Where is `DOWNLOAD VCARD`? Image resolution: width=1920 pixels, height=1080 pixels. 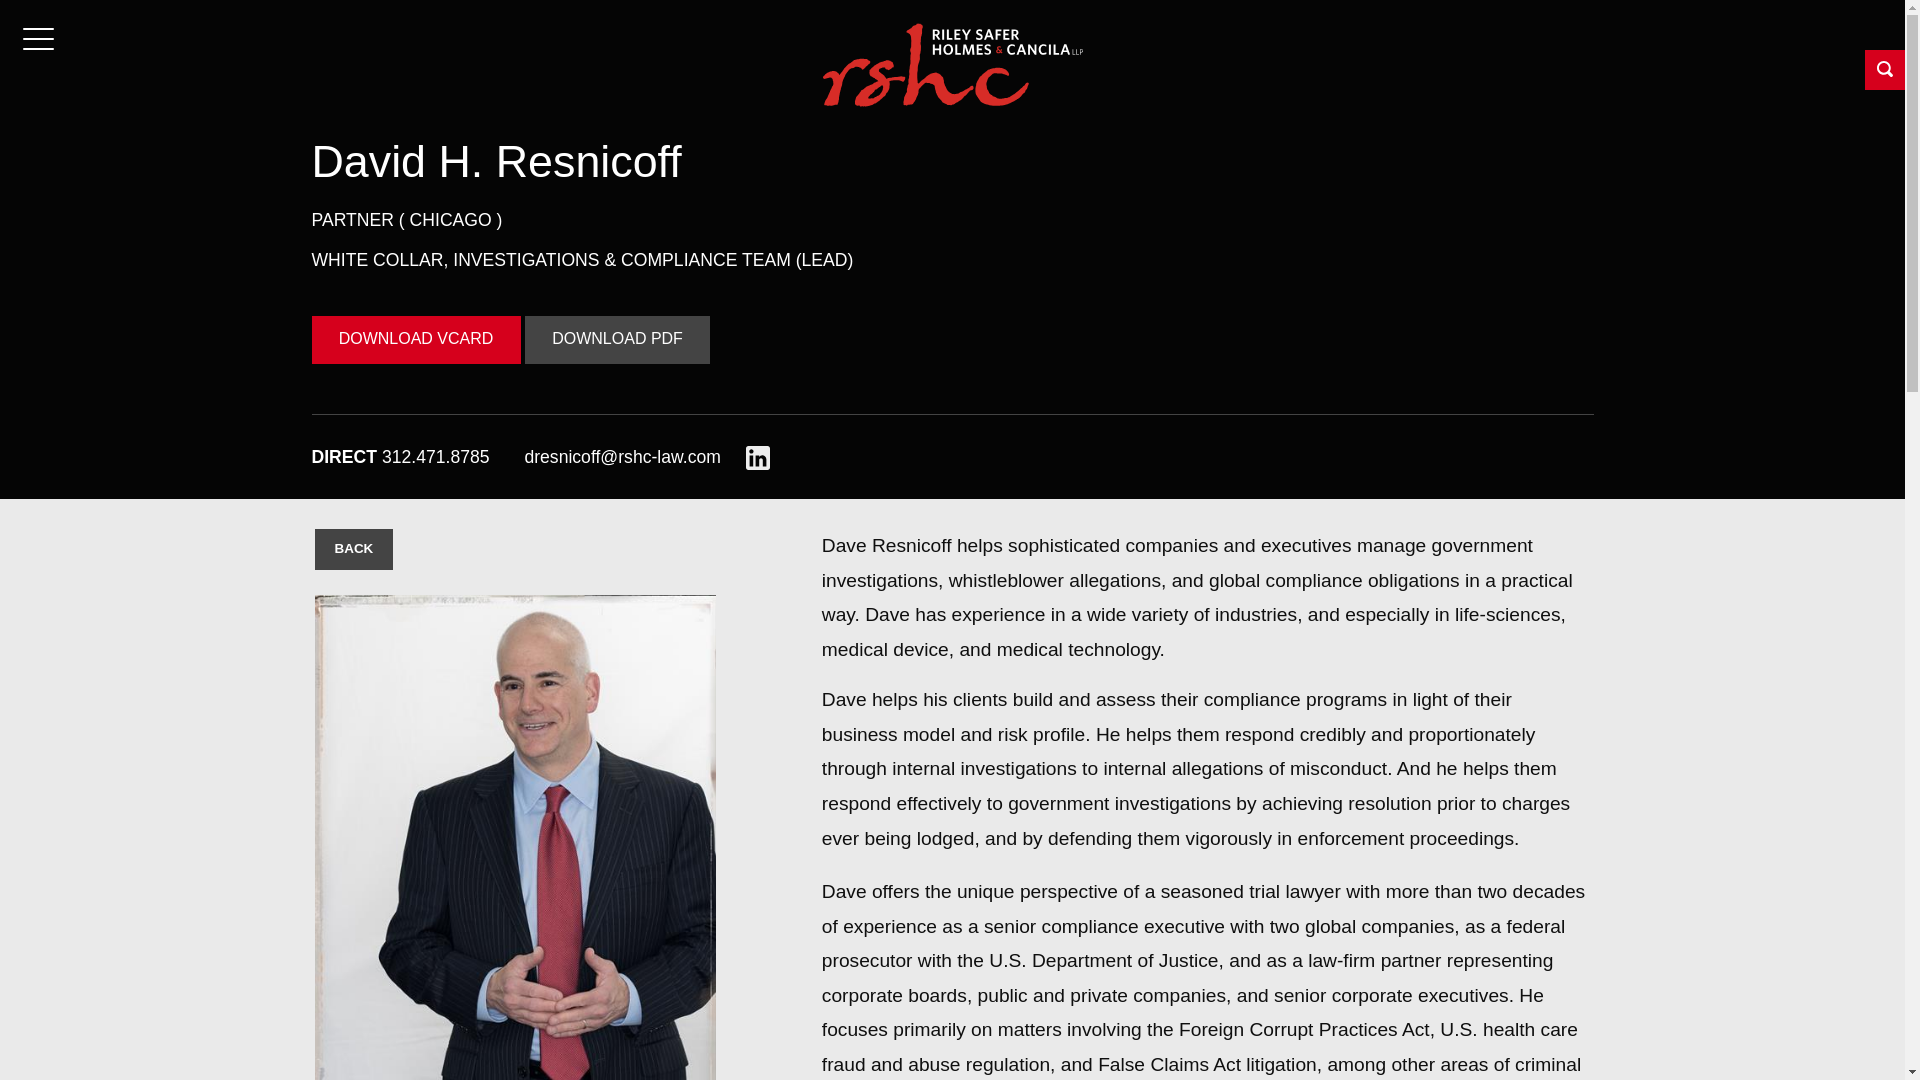
DOWNLOAD VCARD is located at coordinates (416, 340).